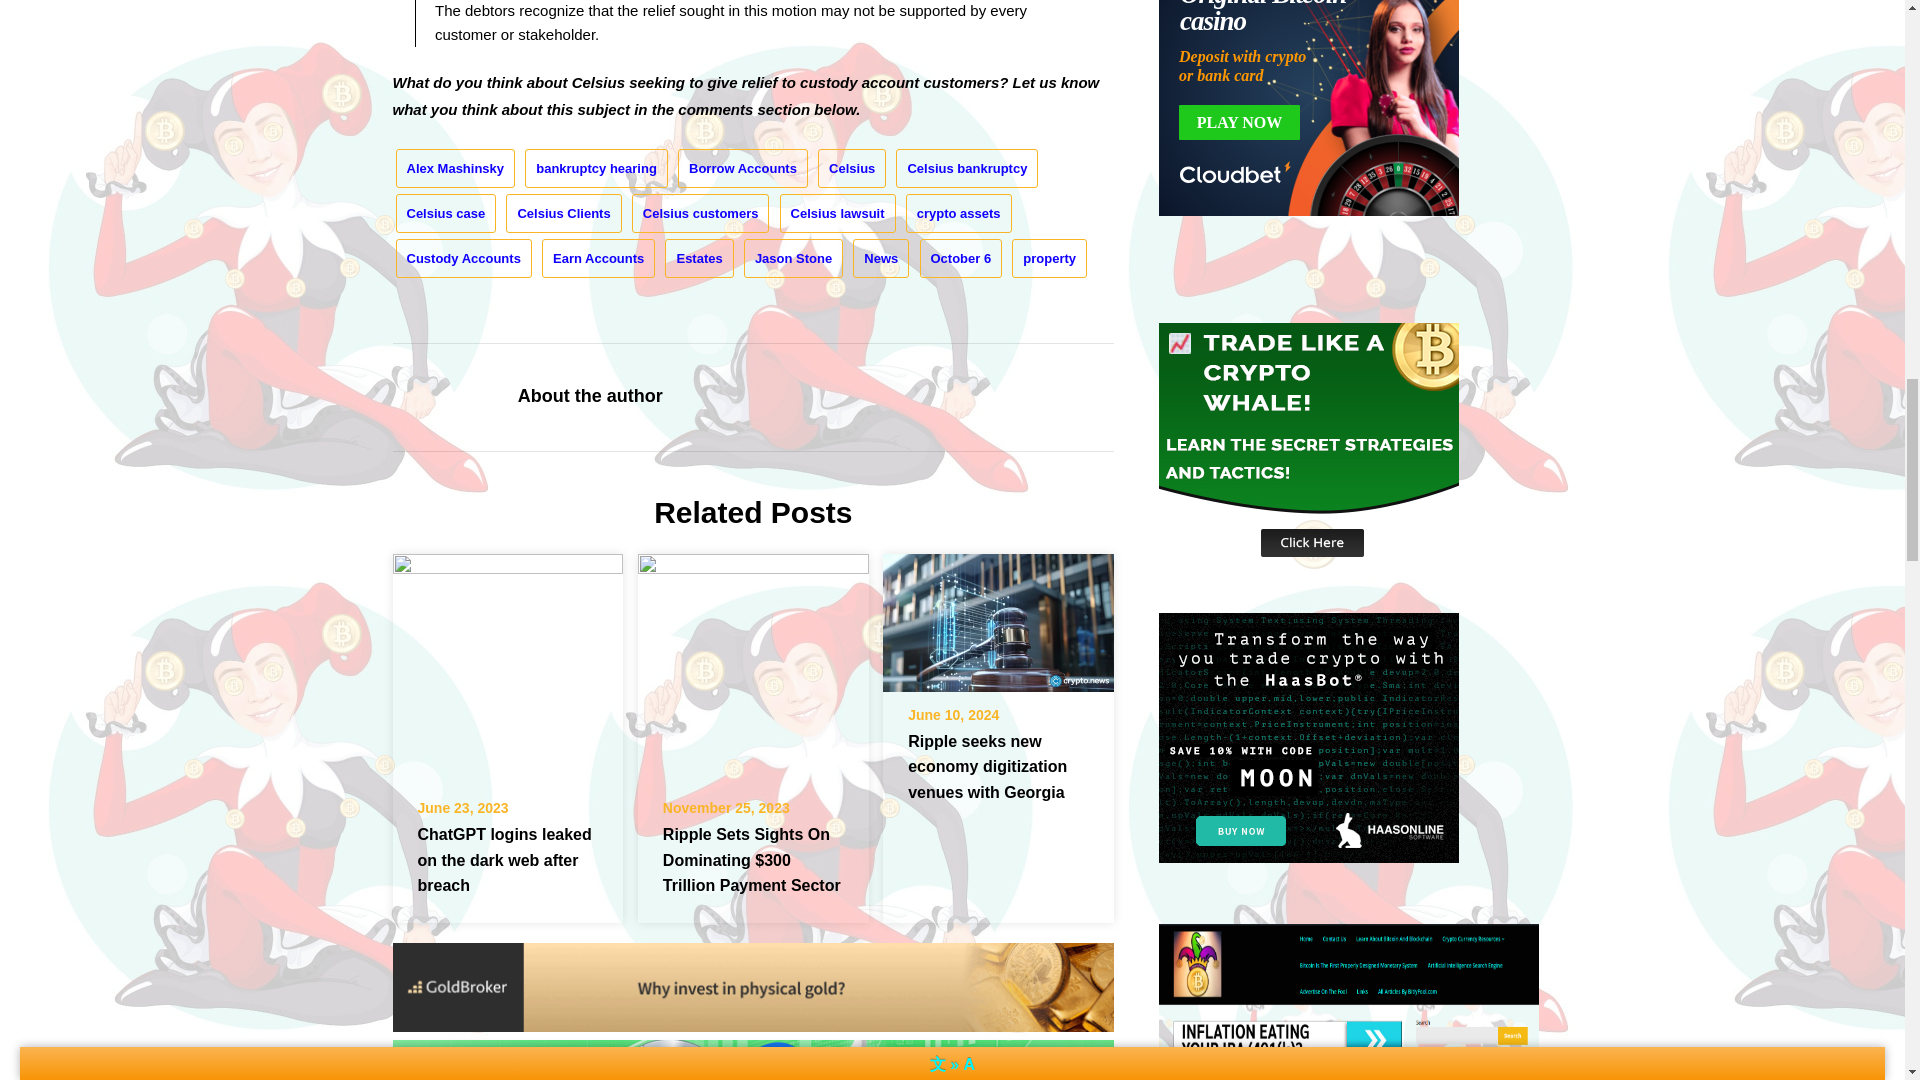 This screenshot has width=1920, height=1080. What do you see at coordinates (967, 168) in the screenshot?
I see `Celsius bankruptcy` at bounding box center [967, 168].